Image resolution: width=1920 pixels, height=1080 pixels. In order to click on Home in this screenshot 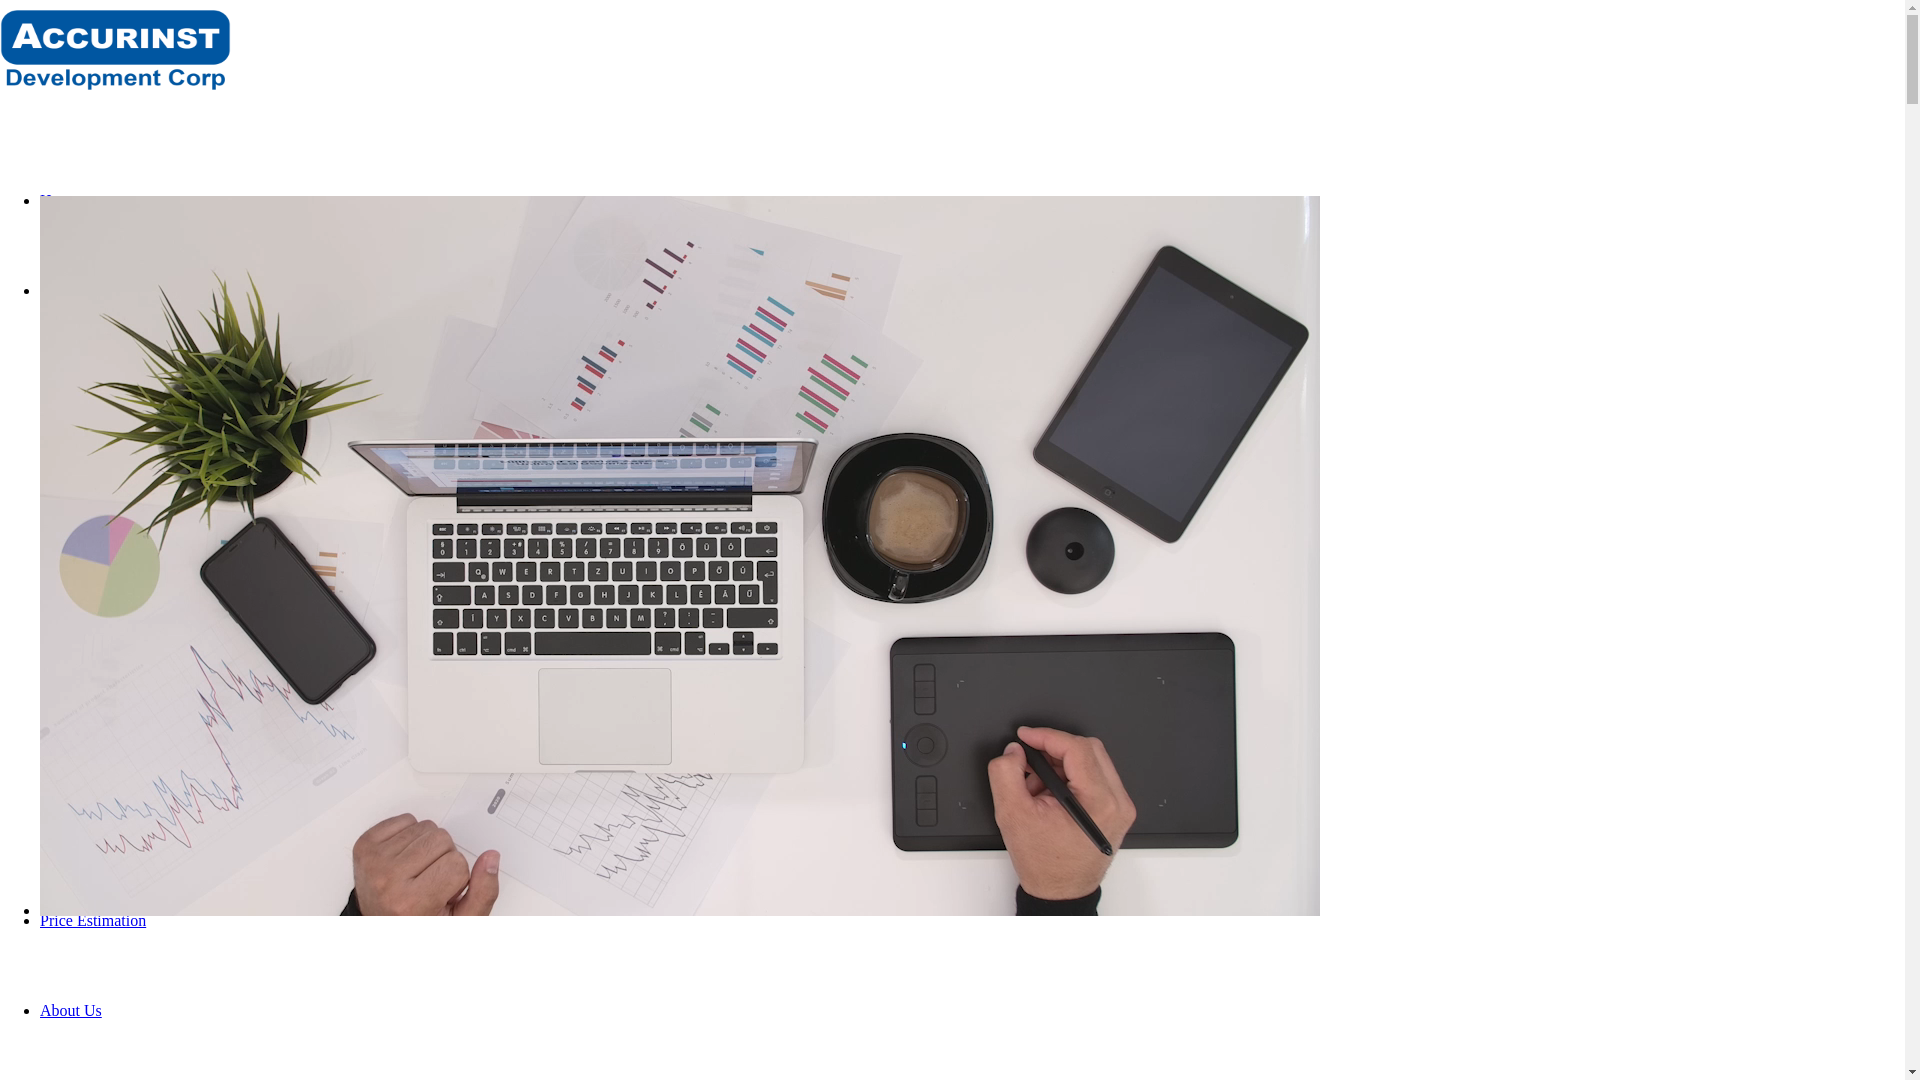, I will do `click(60, 200)`.